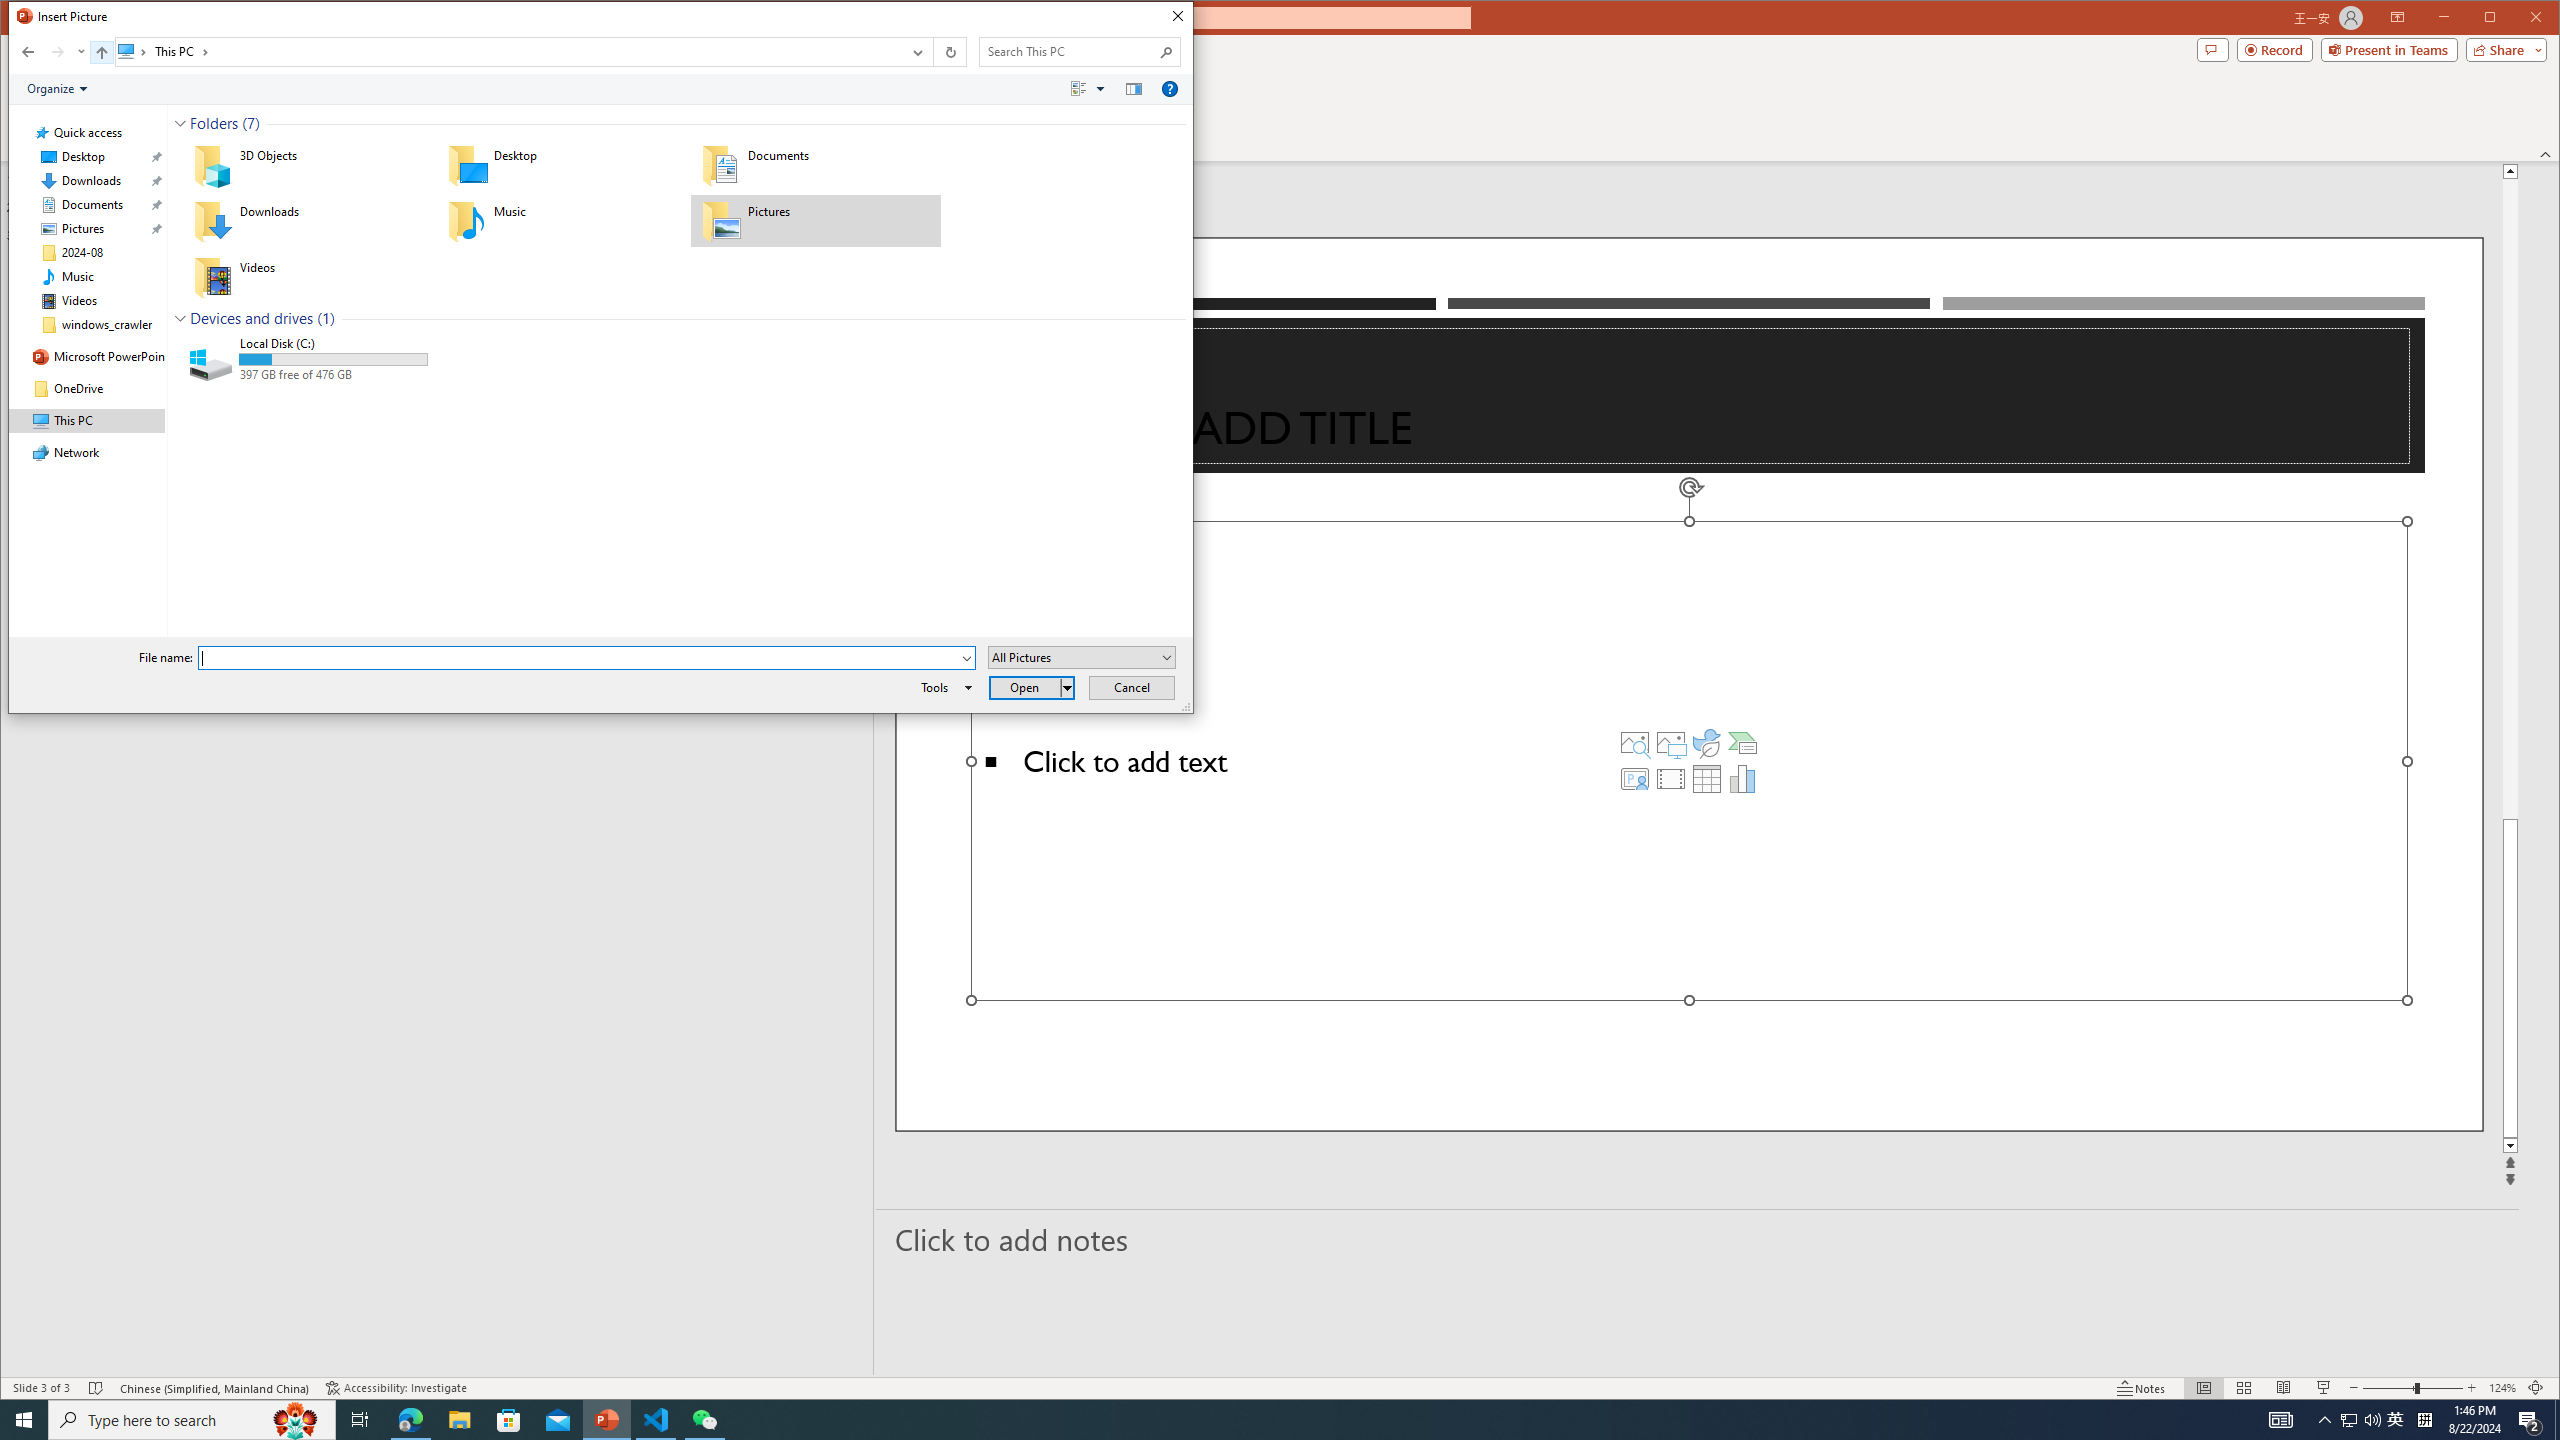 This screenshot has height=1440, width=2560. What do you see at coordinates (80, 52) in the screenshot?
I see `Recent locations` at bounding box center [80, 52].